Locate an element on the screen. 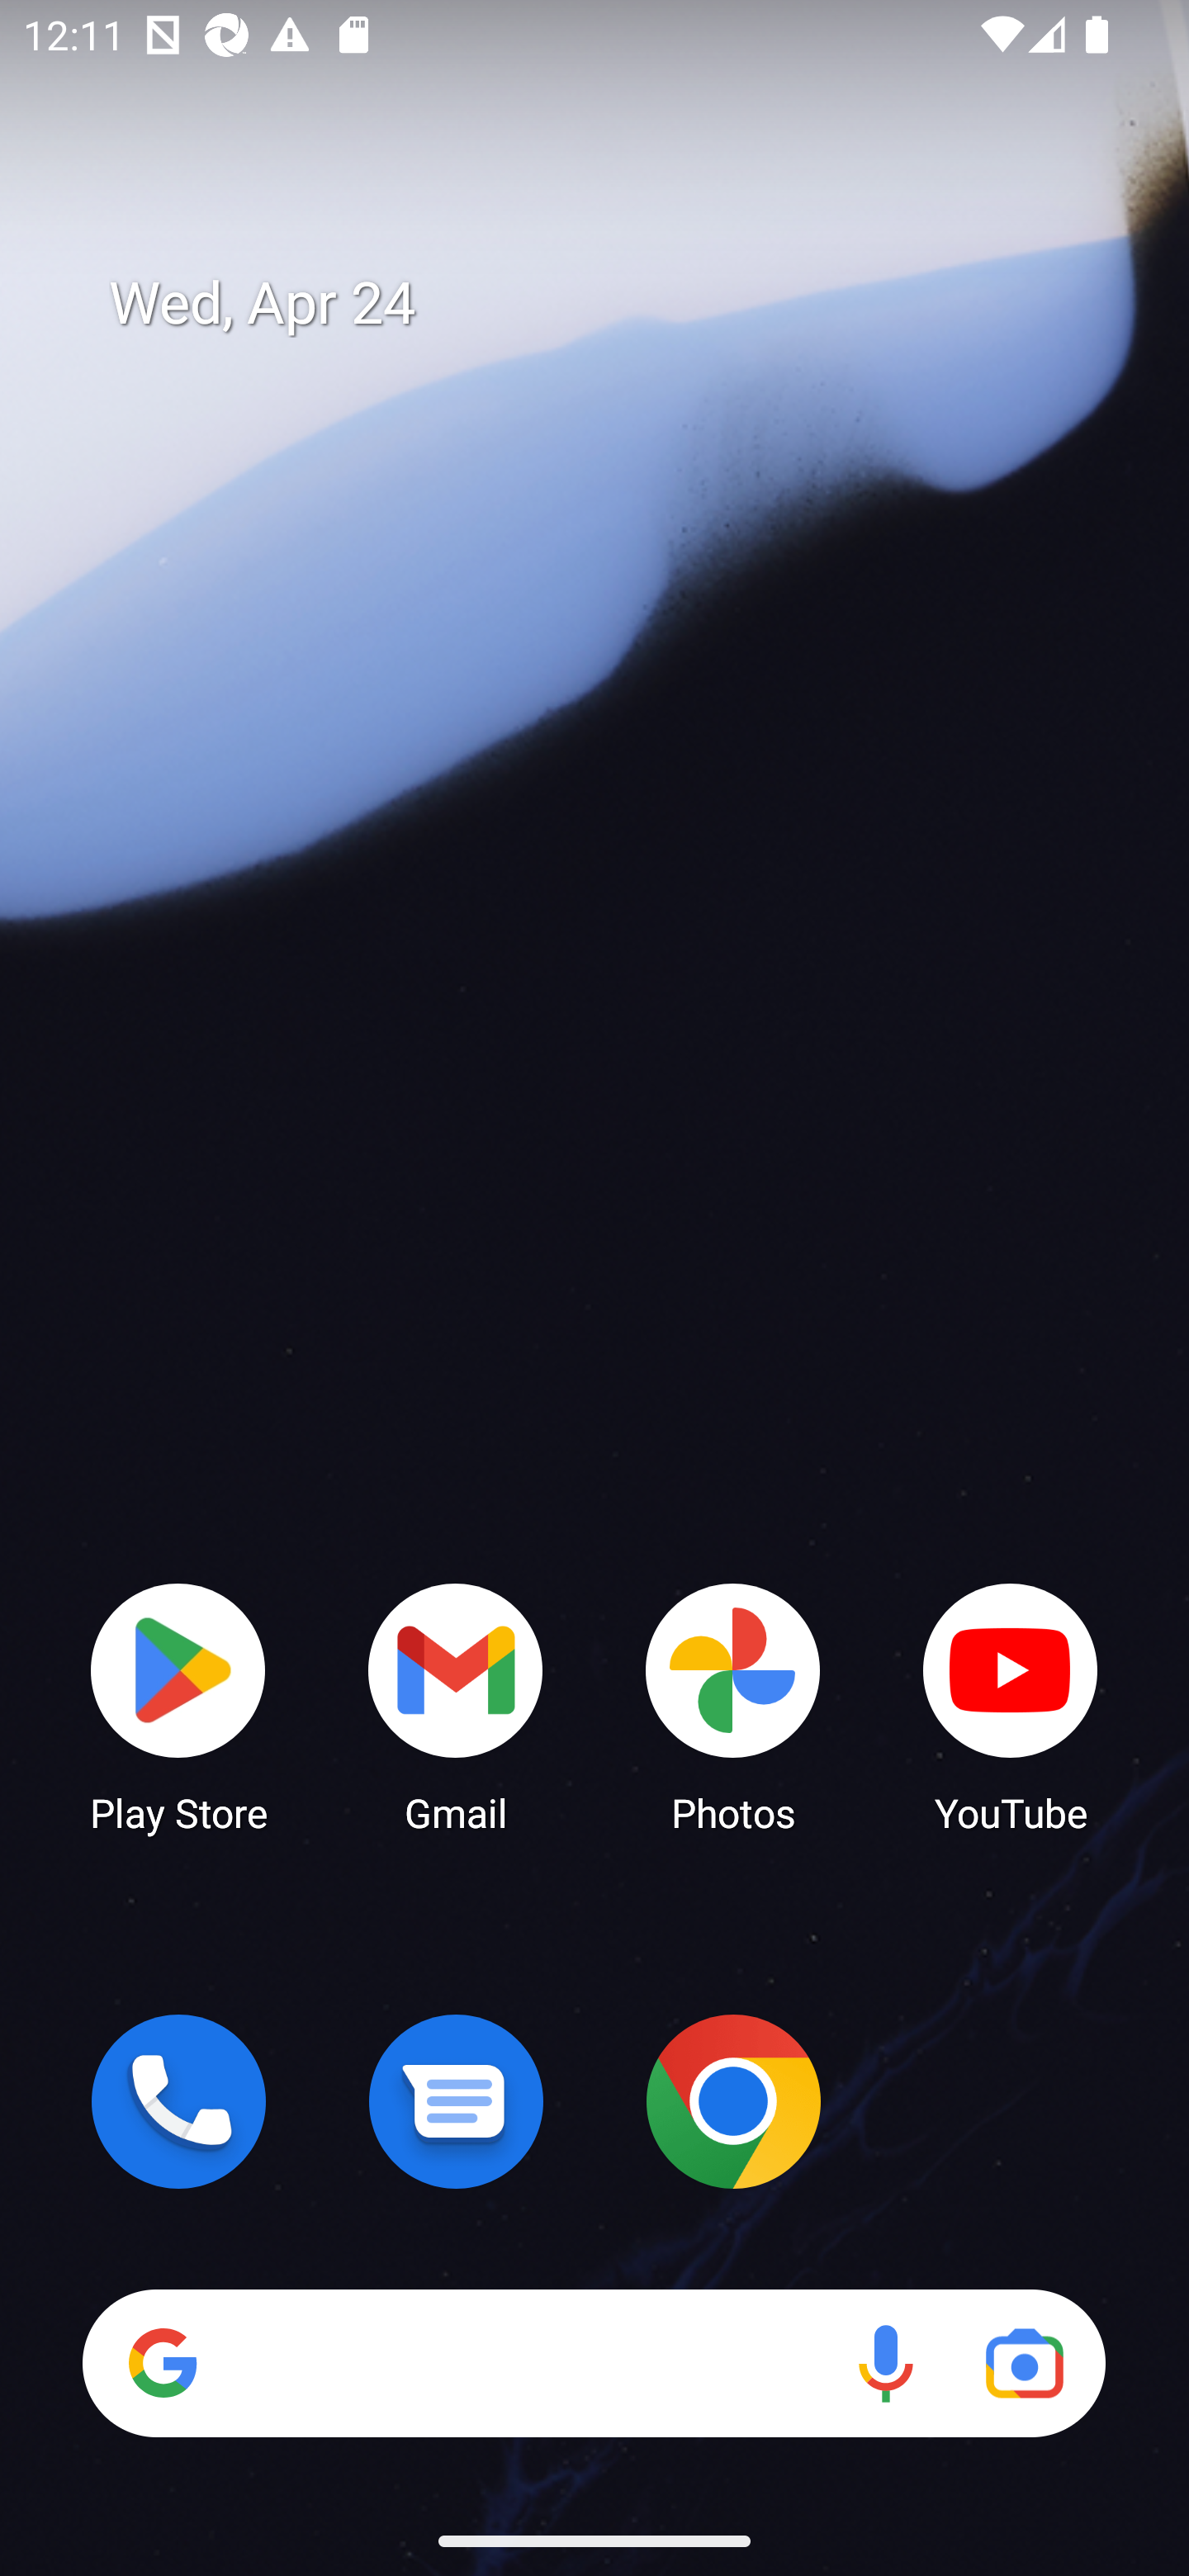 This screenshot has width=1189, height=2576. Chrome is located at coordinates (733, 2101).